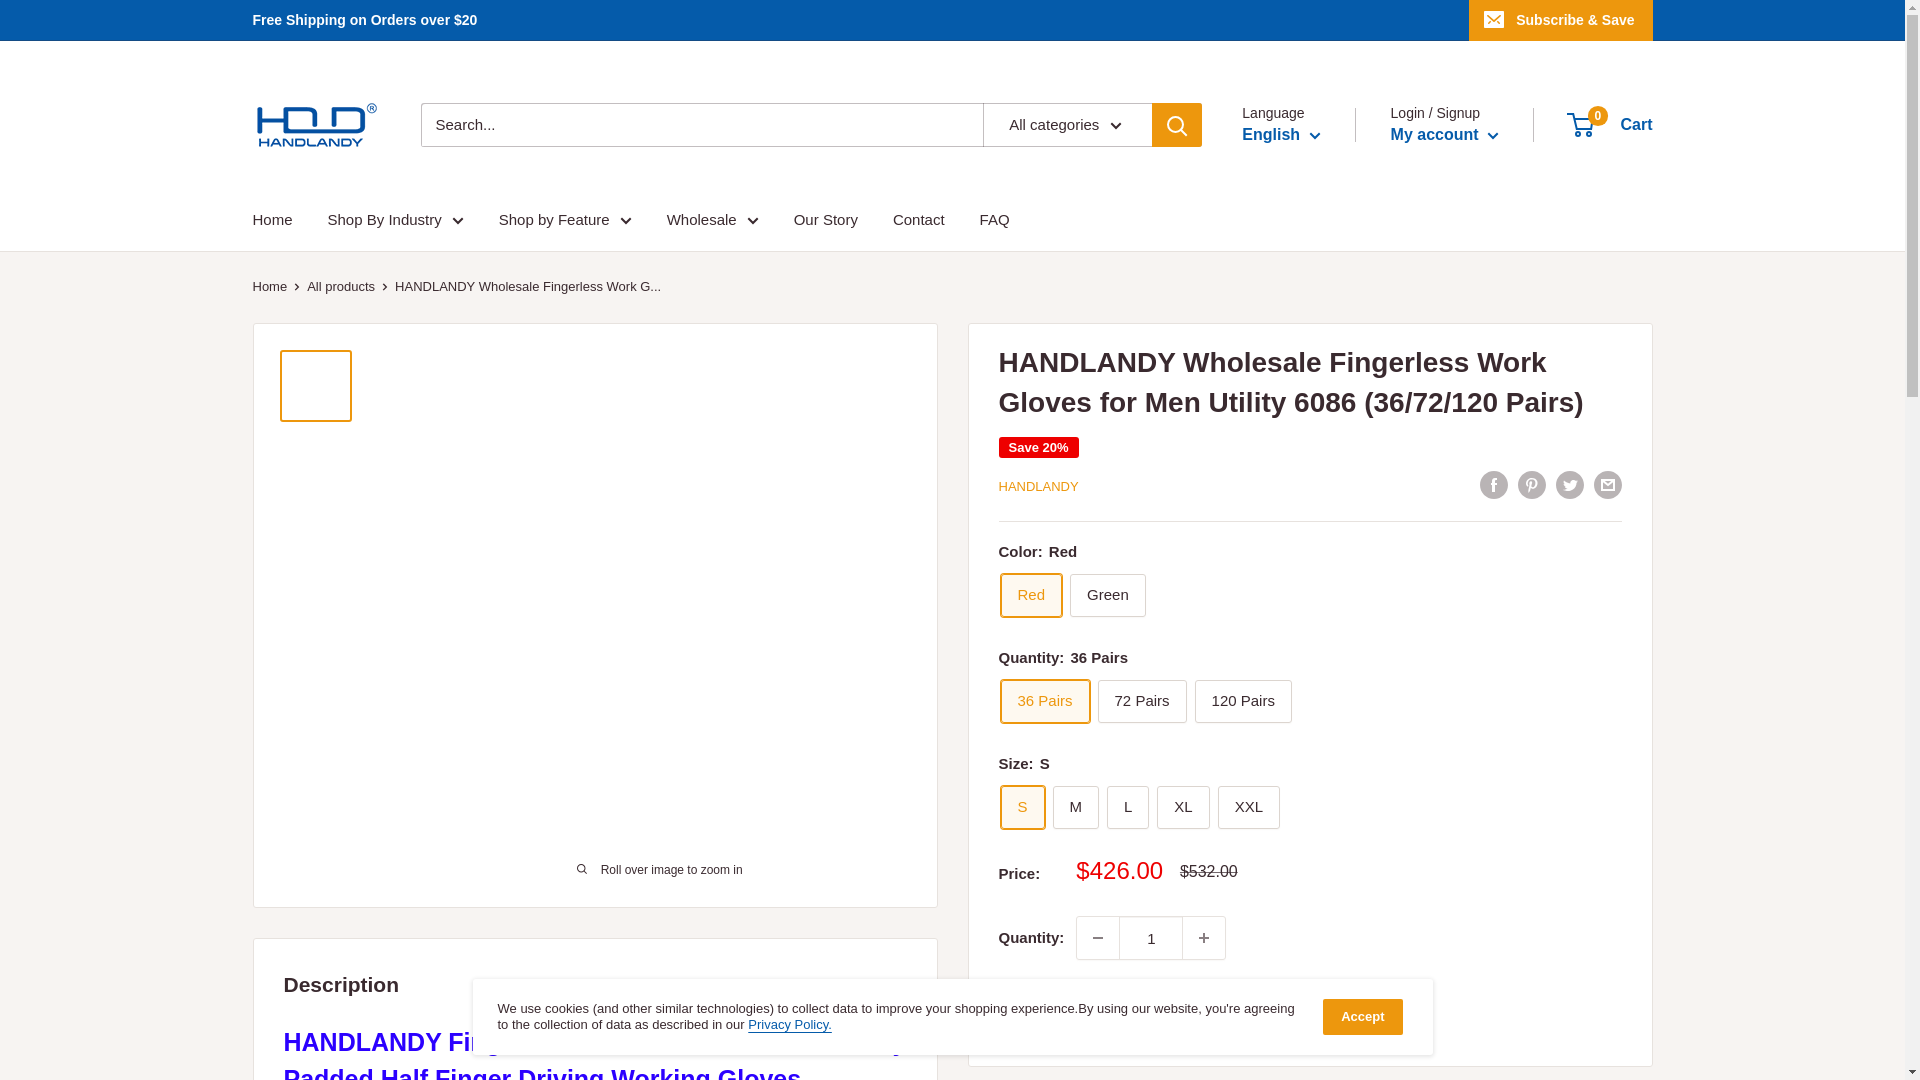 This screenshot has width=1920, height=1080. What do you see at coordinates (1108, 594) in the screenshot?
I see `Green` at bounding box center [1108, 594].